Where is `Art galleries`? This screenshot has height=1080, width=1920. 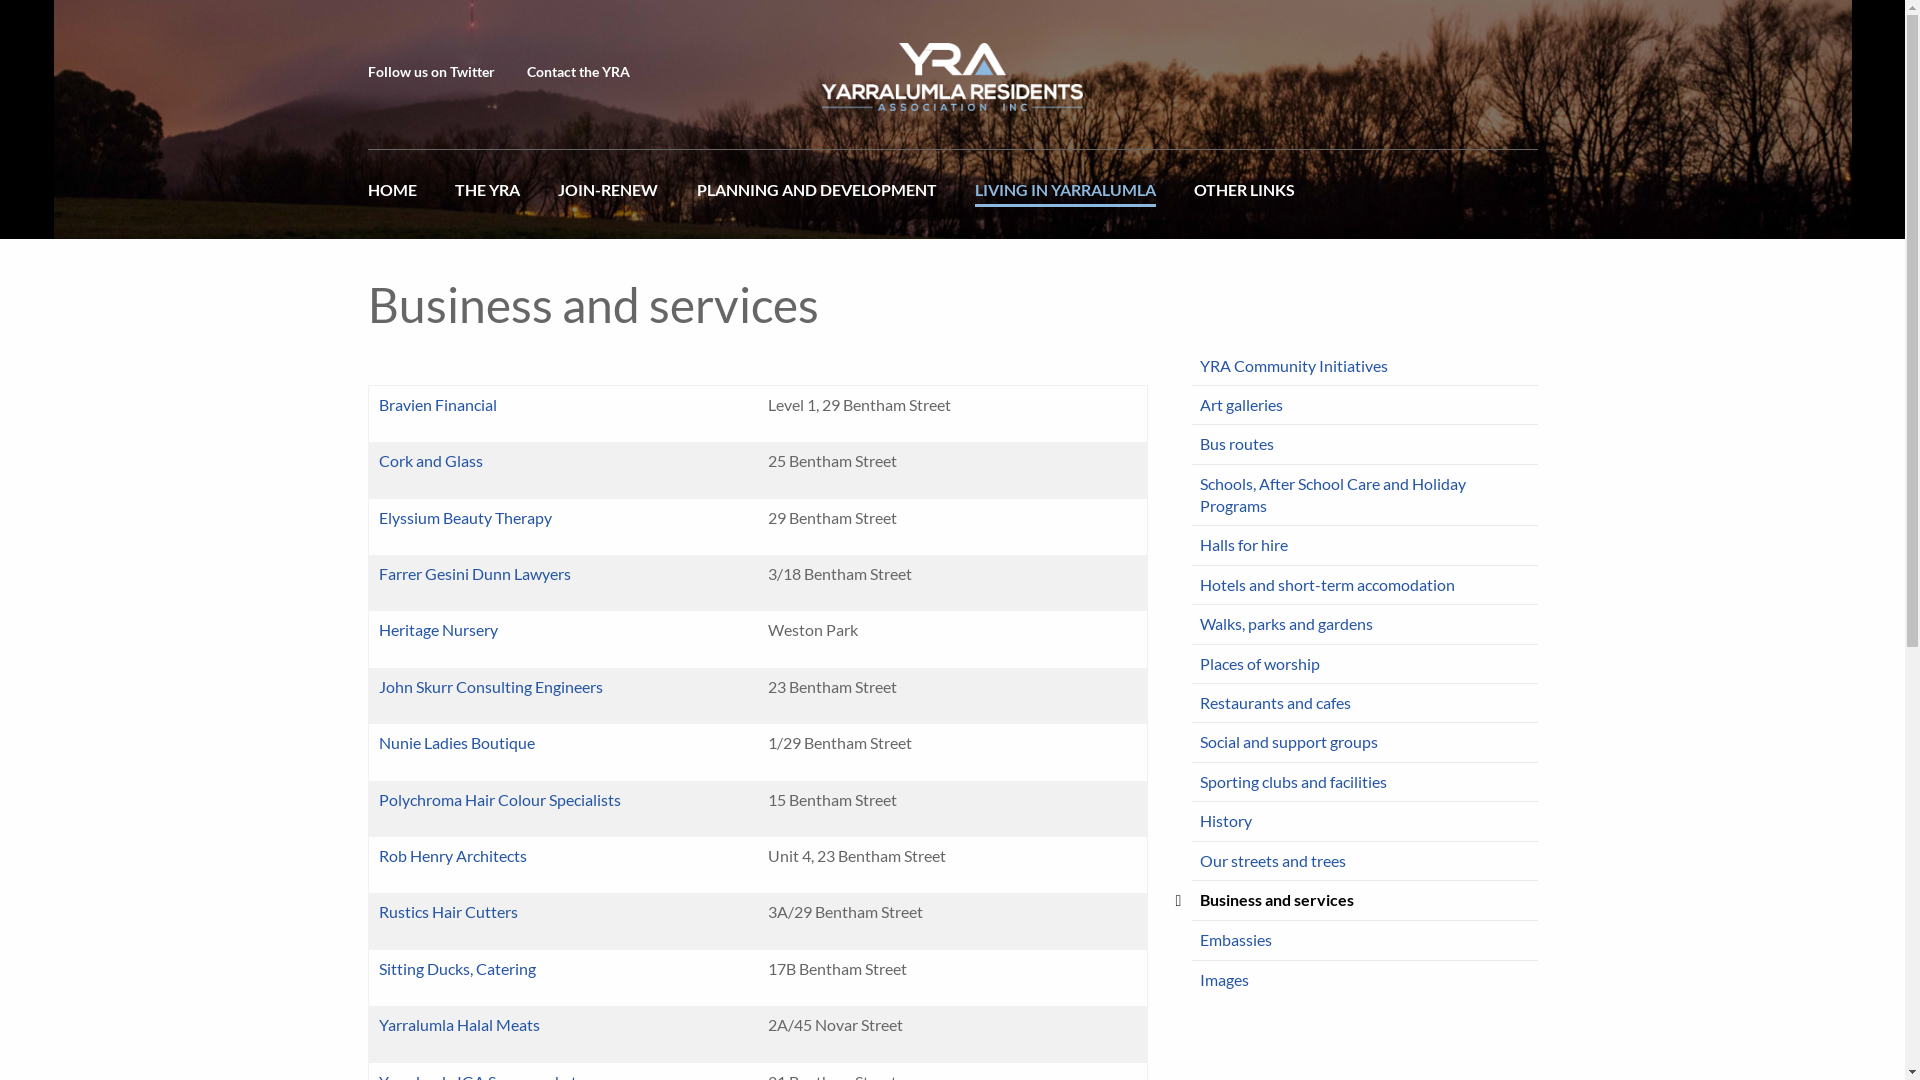
Art galleries is located at coordinates (1365, 406).